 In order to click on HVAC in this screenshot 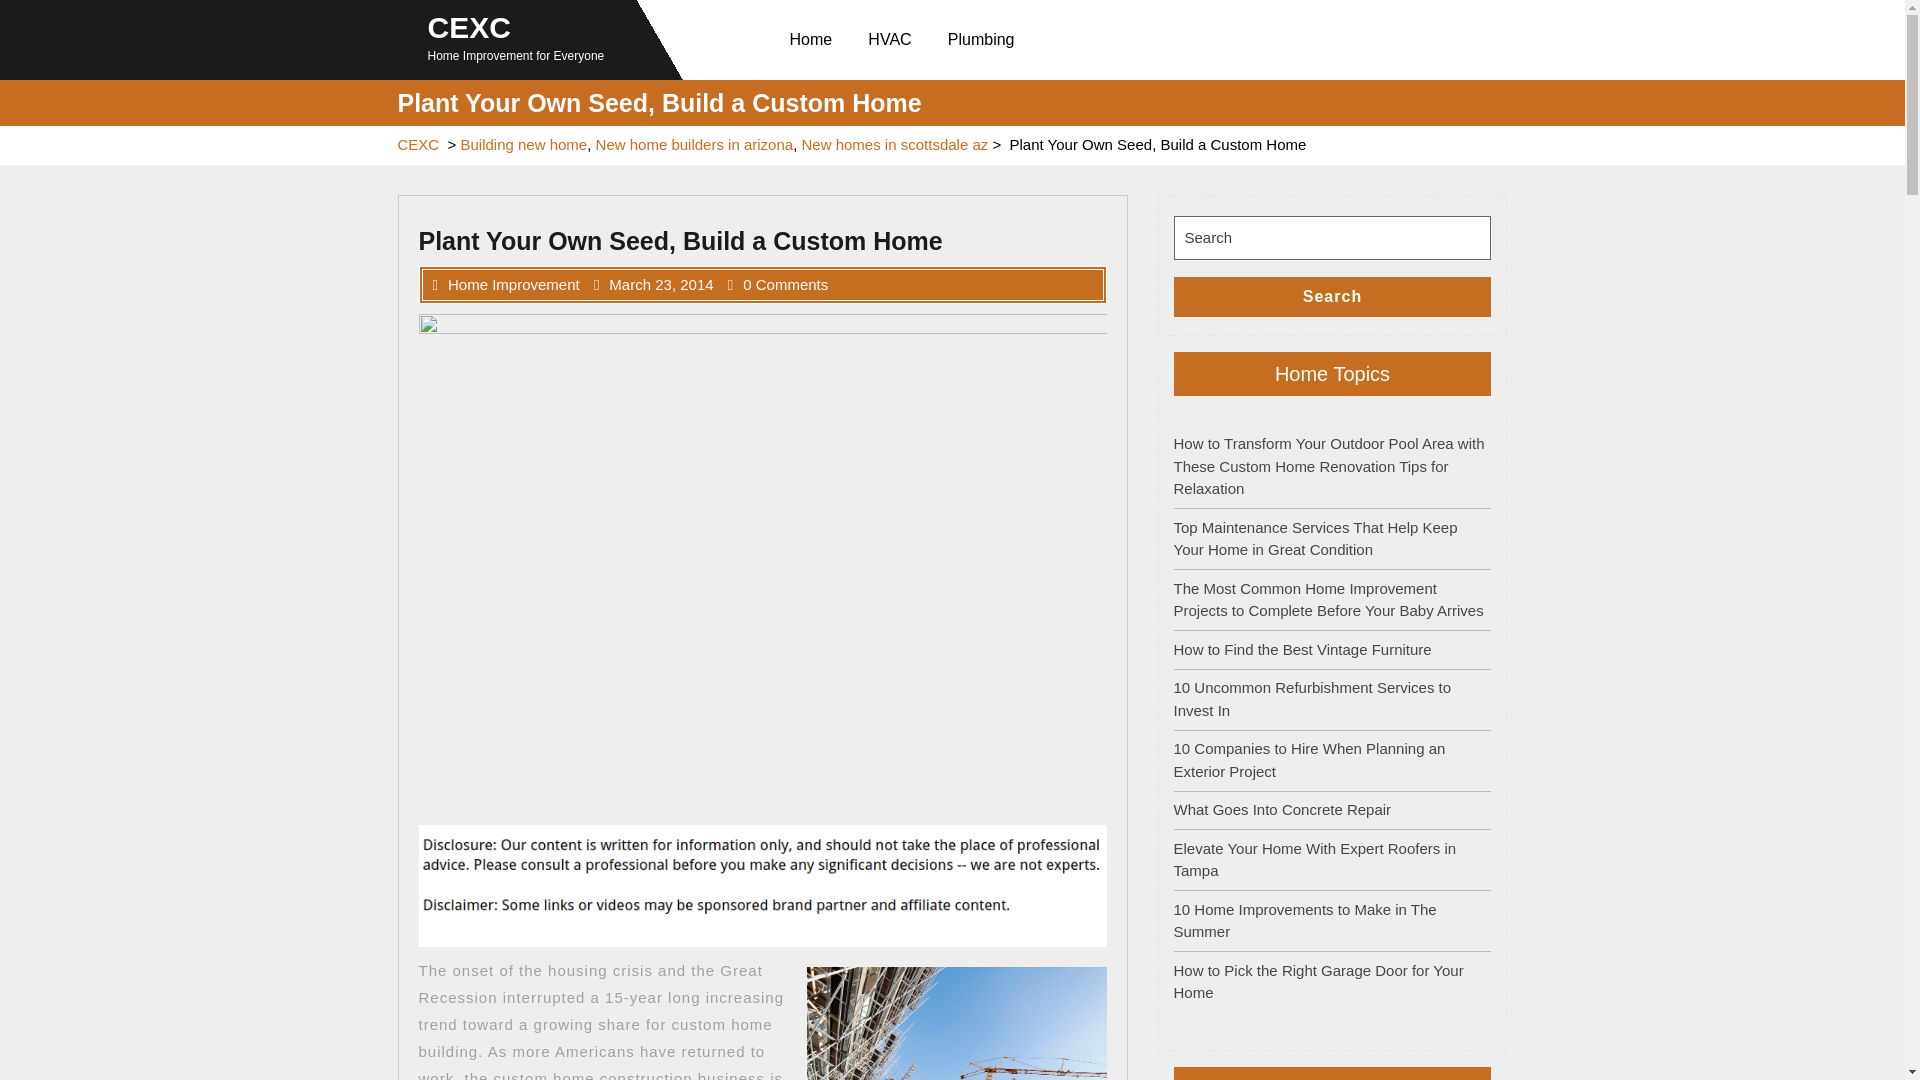, I will do `click(894, 40)`.